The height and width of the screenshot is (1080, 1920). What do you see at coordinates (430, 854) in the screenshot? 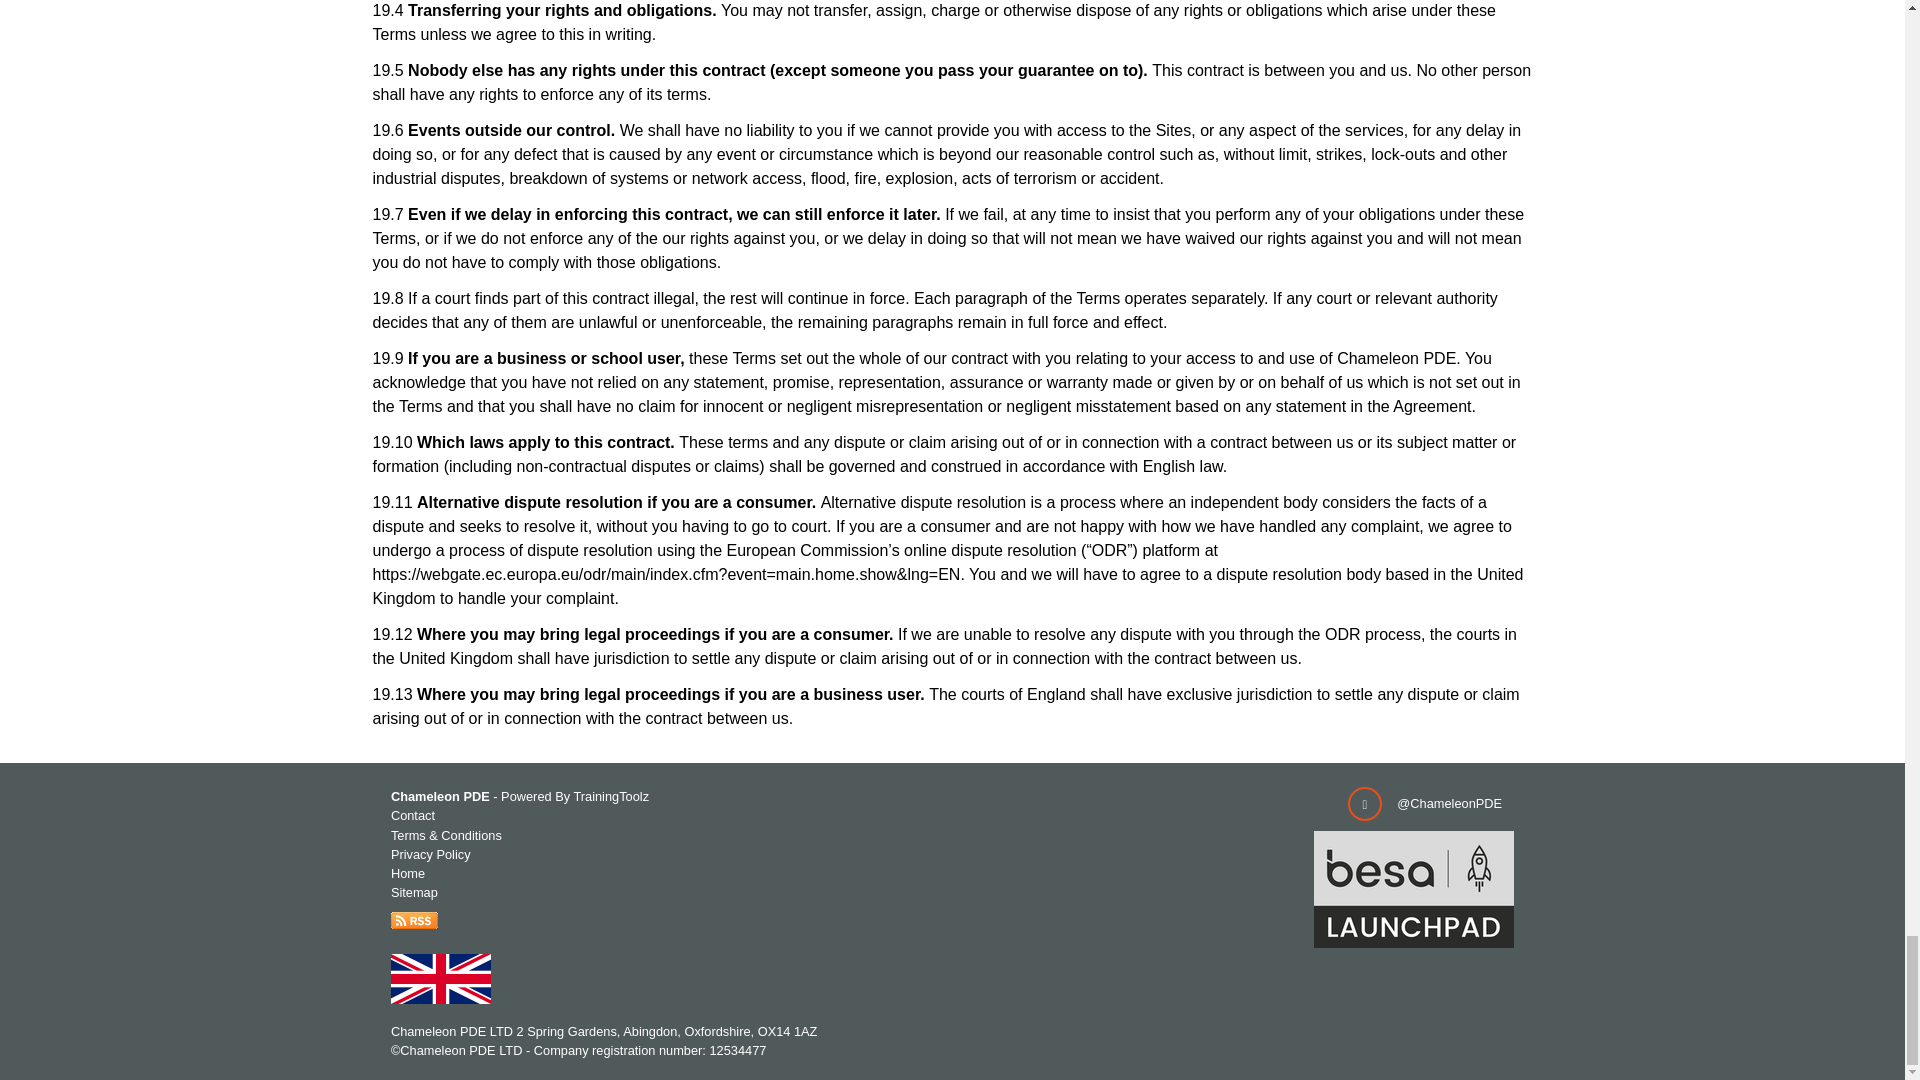
I see `Privacy Policy` at bounding box center [430, 854].